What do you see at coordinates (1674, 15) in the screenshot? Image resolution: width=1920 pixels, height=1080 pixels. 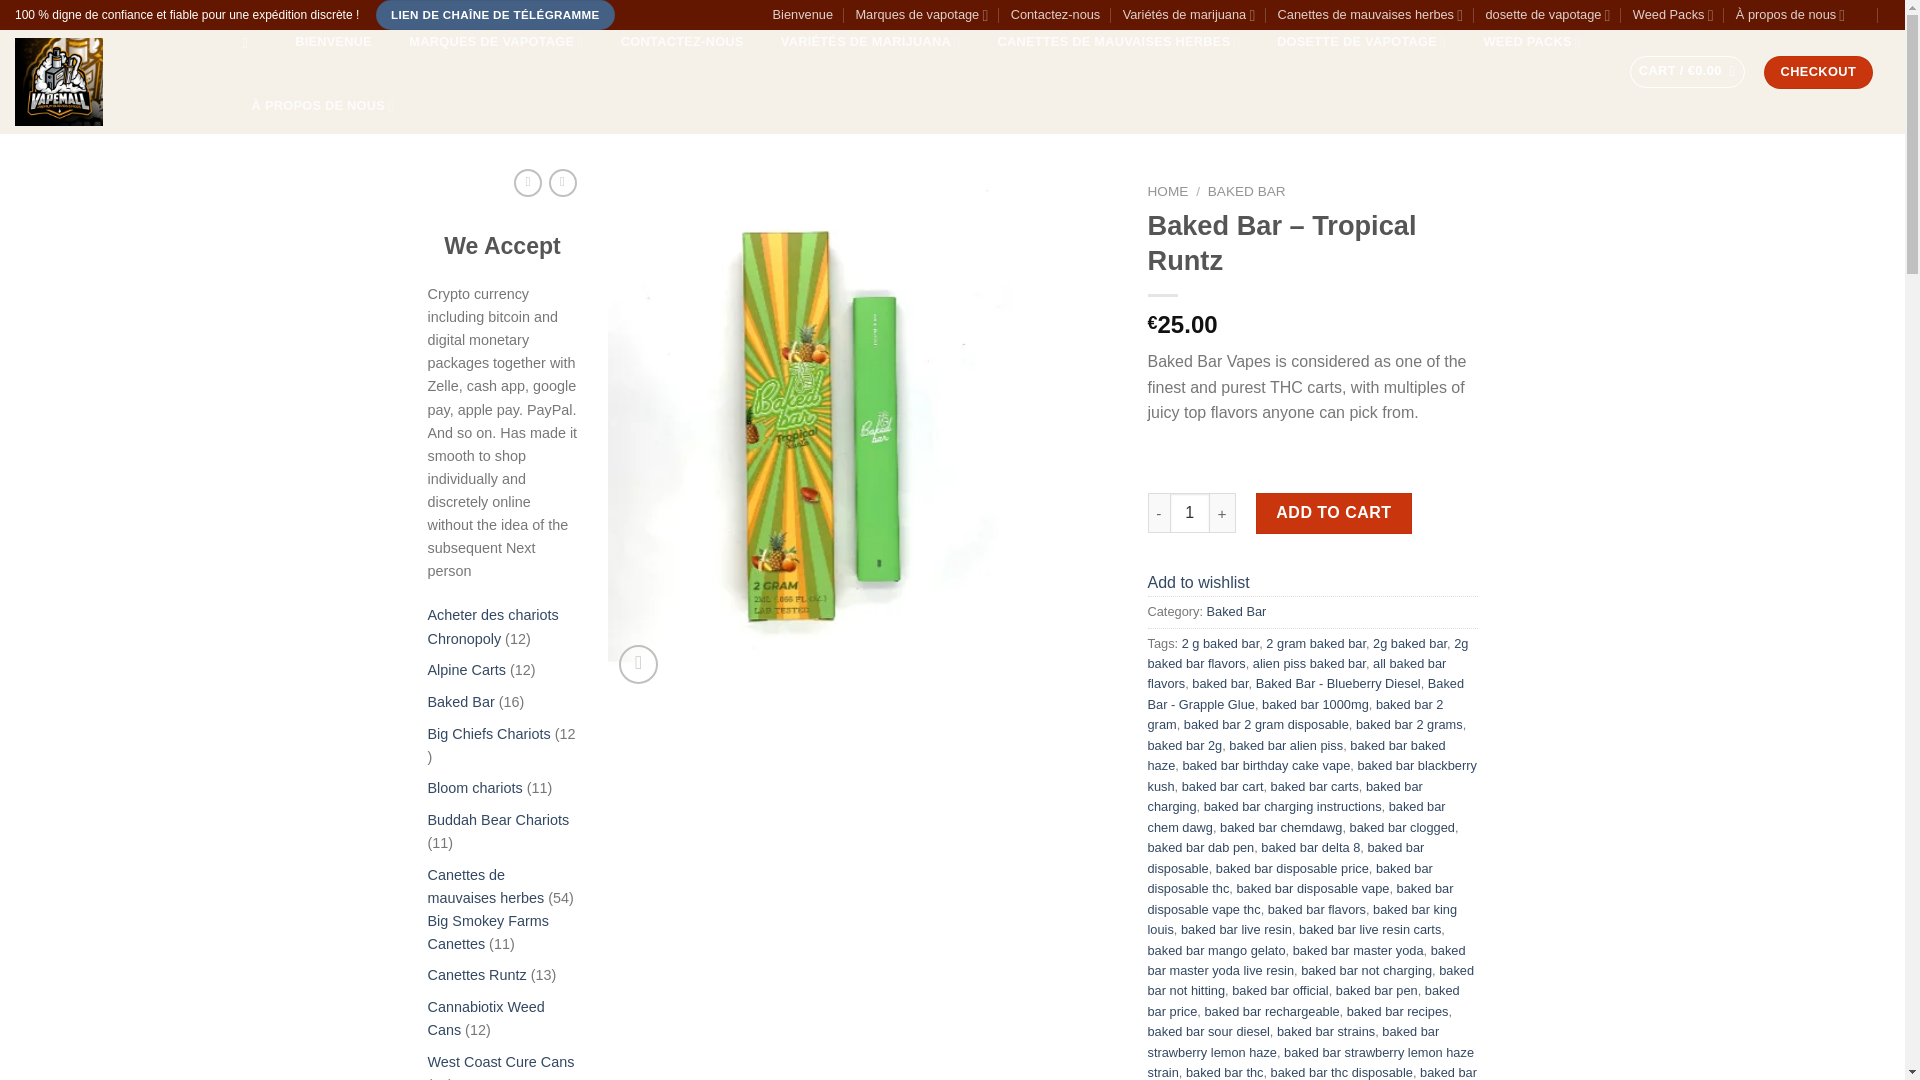 I see `Weed Packs` at bounding box center [1674, 15].